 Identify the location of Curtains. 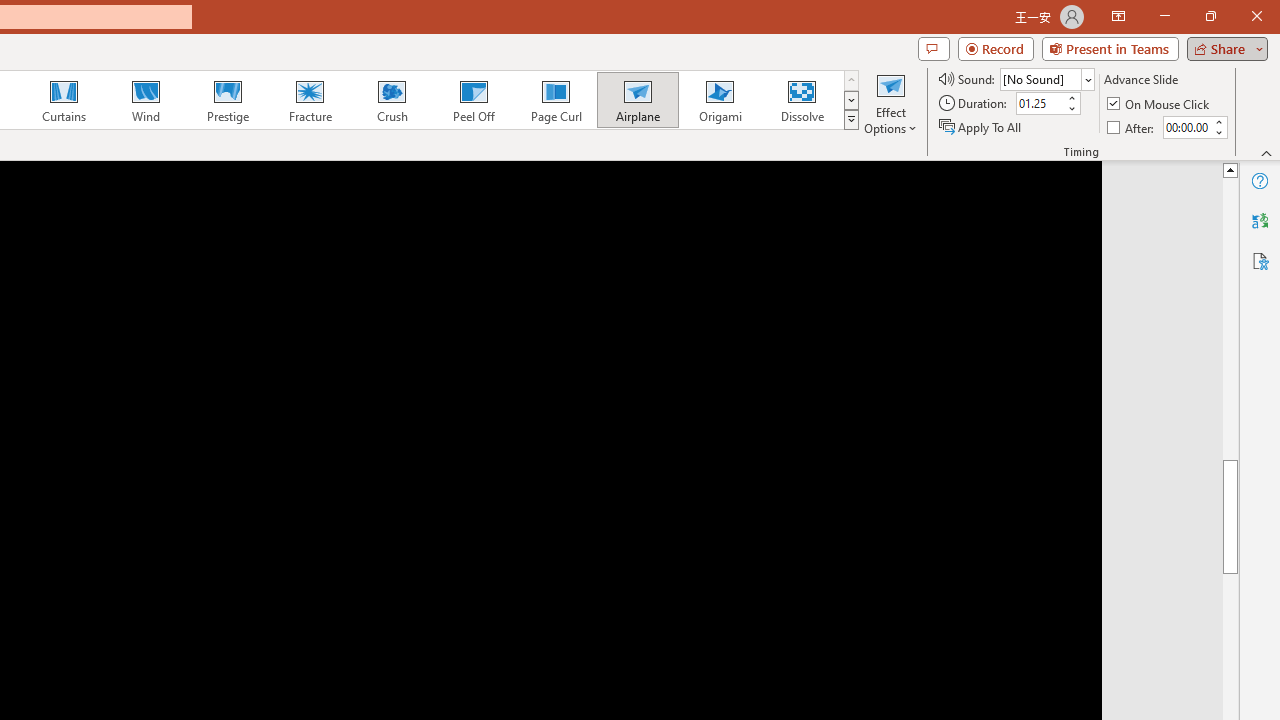
(64, 100).